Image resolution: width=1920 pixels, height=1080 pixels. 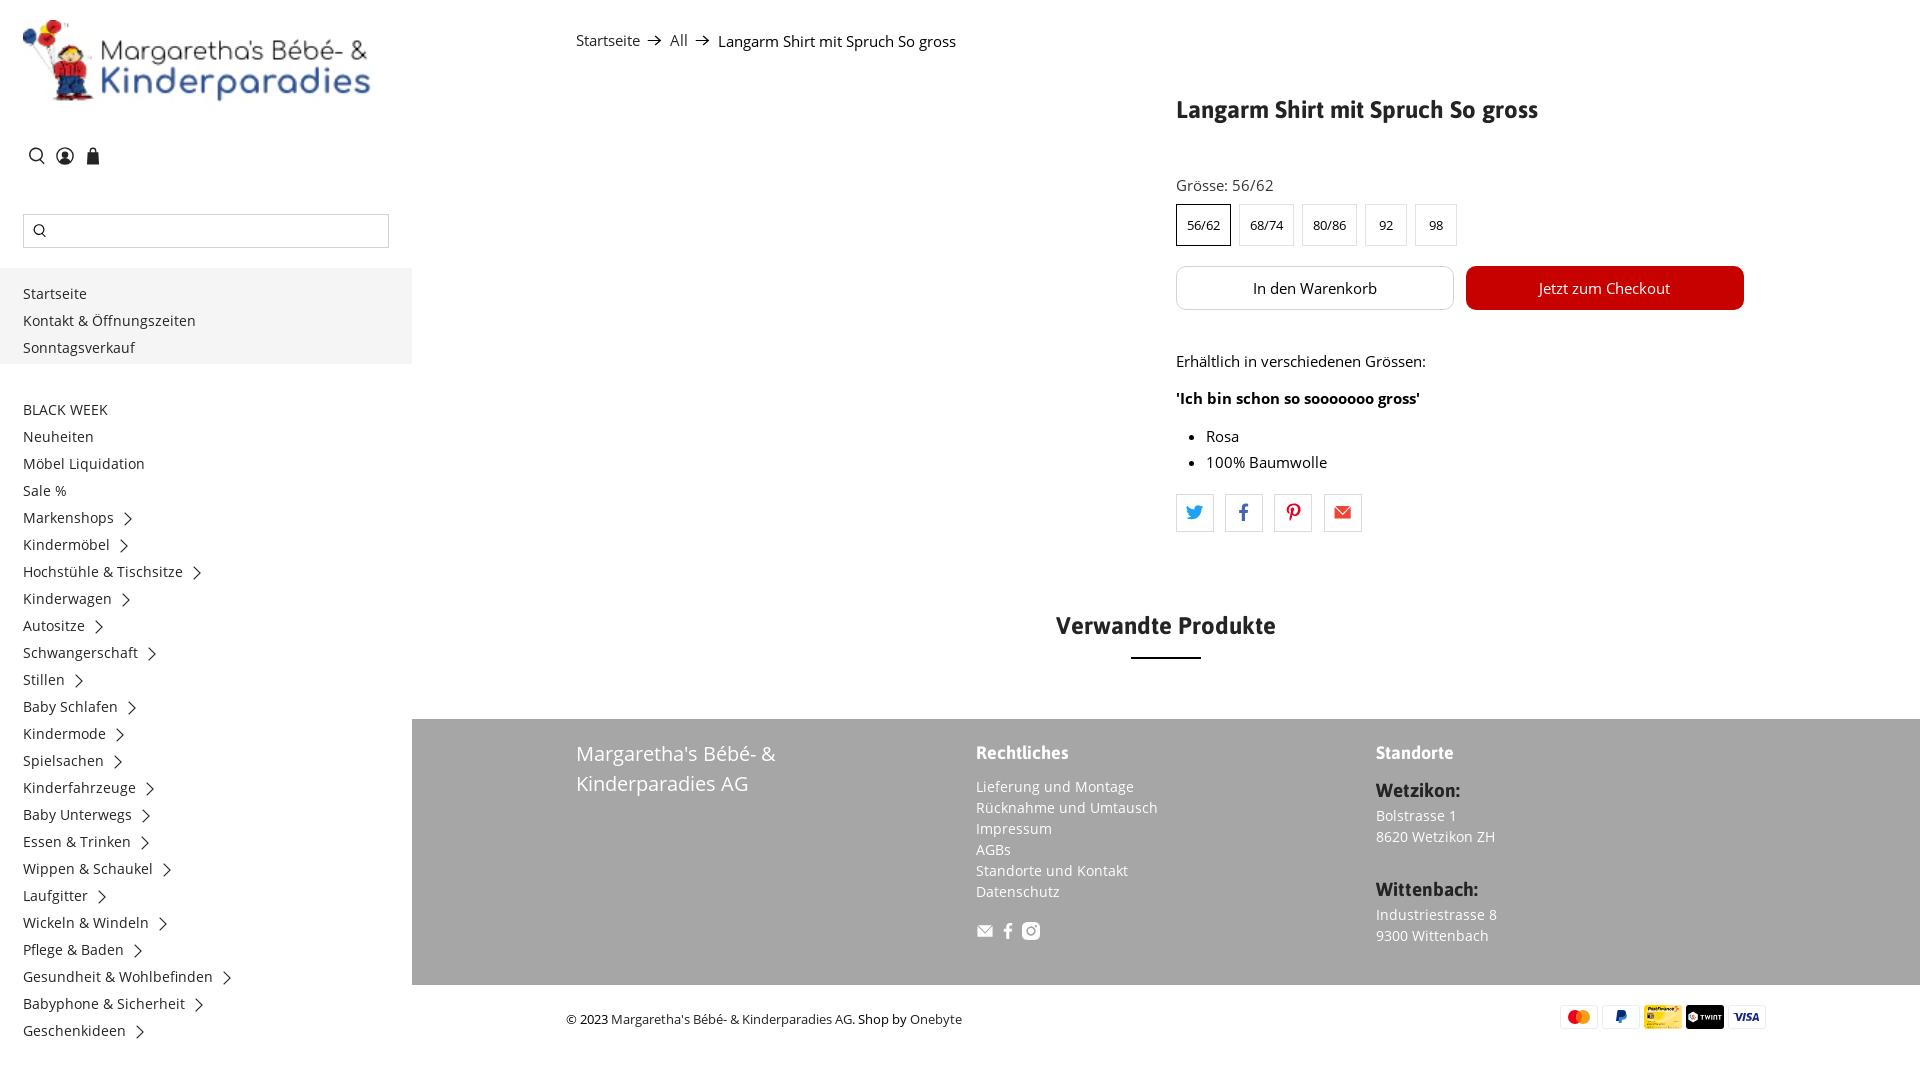 I want to click on Schwangerschaft, so click(x=97, y=656).